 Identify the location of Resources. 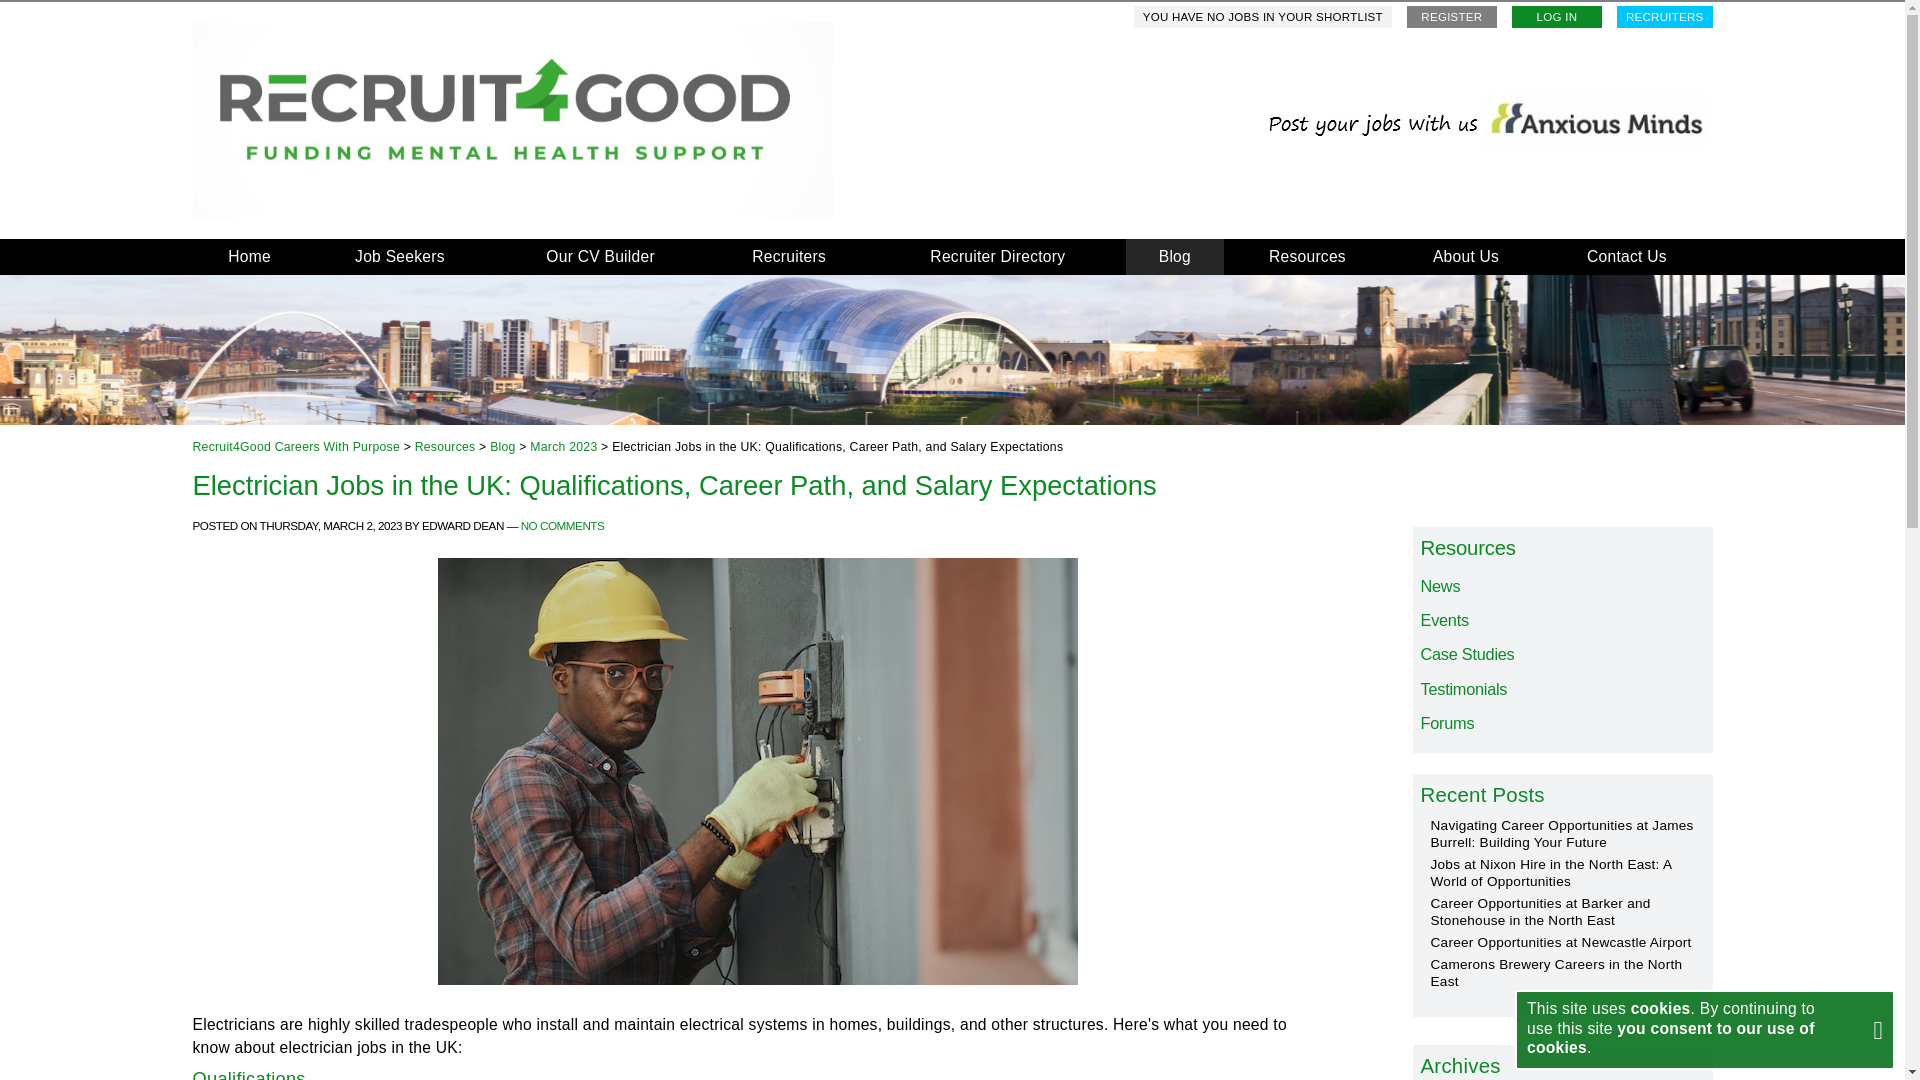
(1562, 548).